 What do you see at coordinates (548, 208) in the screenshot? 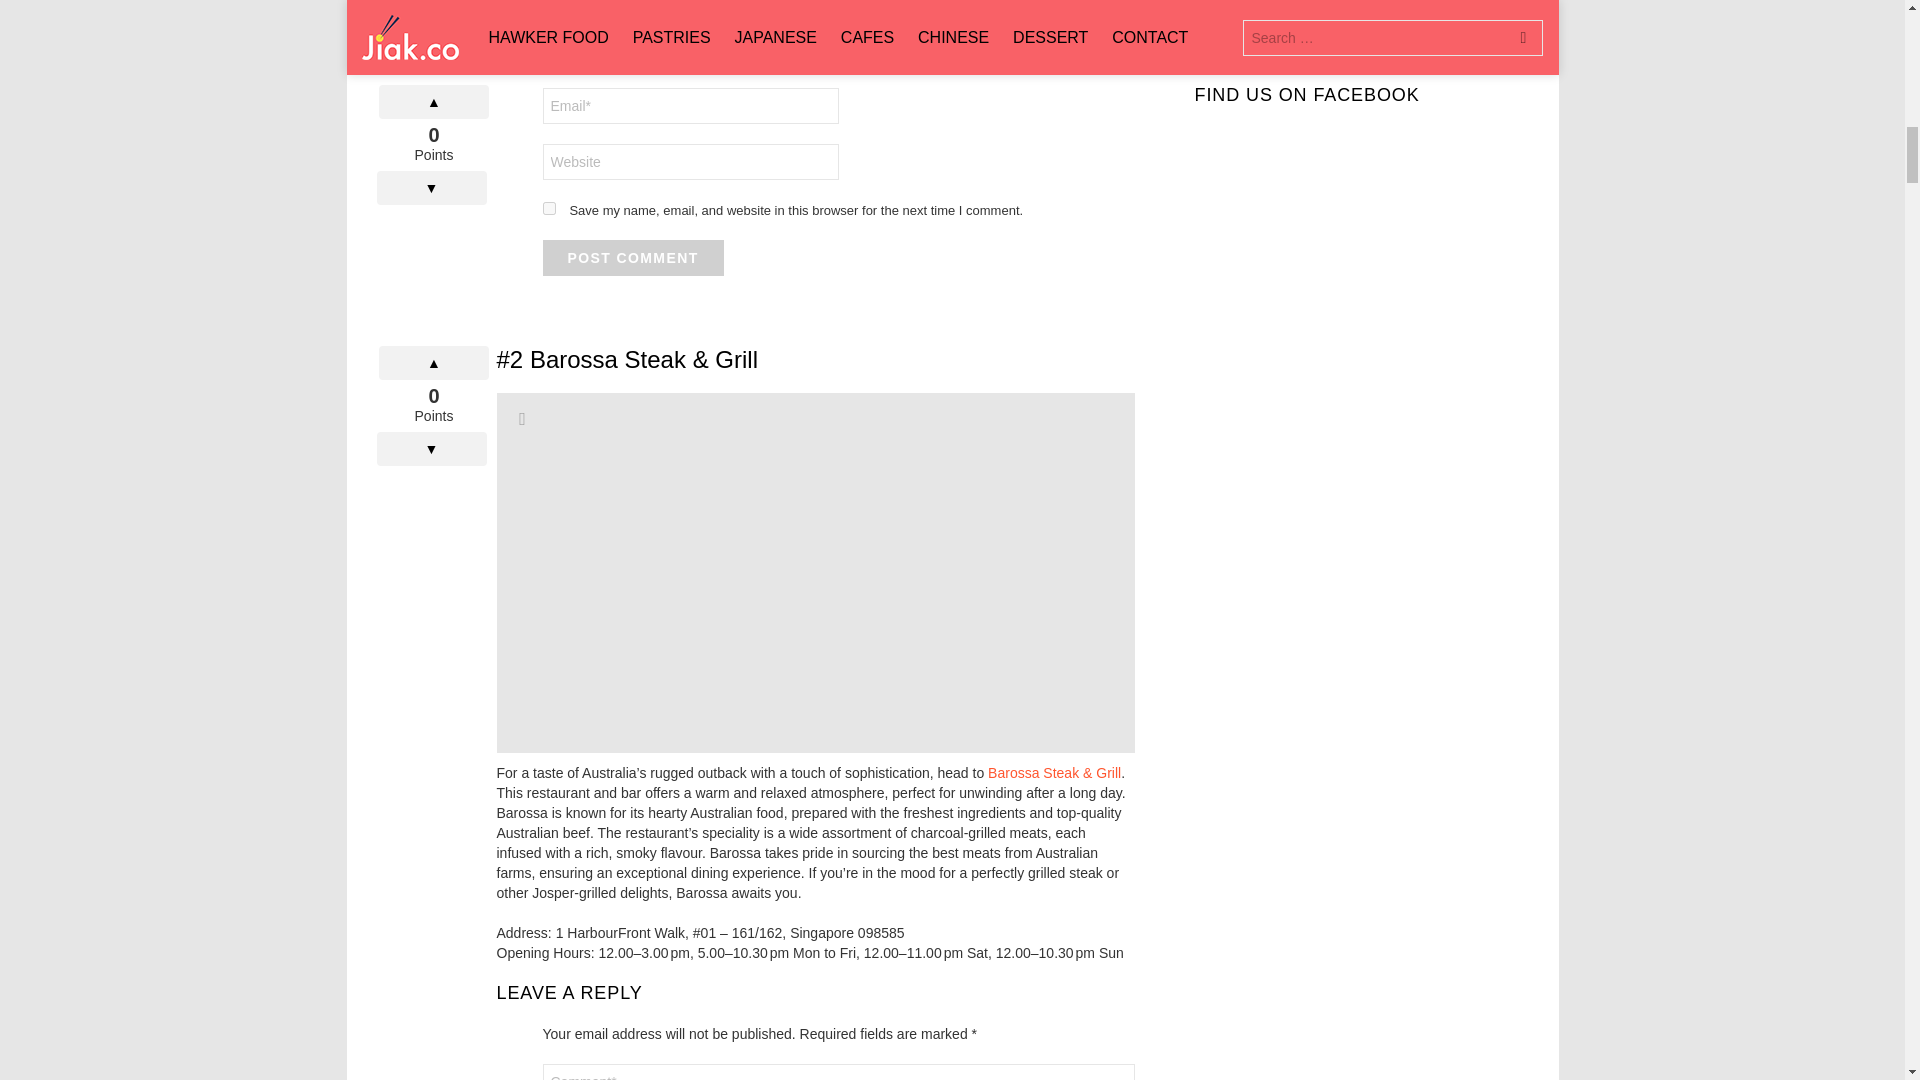
I see `yes` at bounding box center [548, 208].